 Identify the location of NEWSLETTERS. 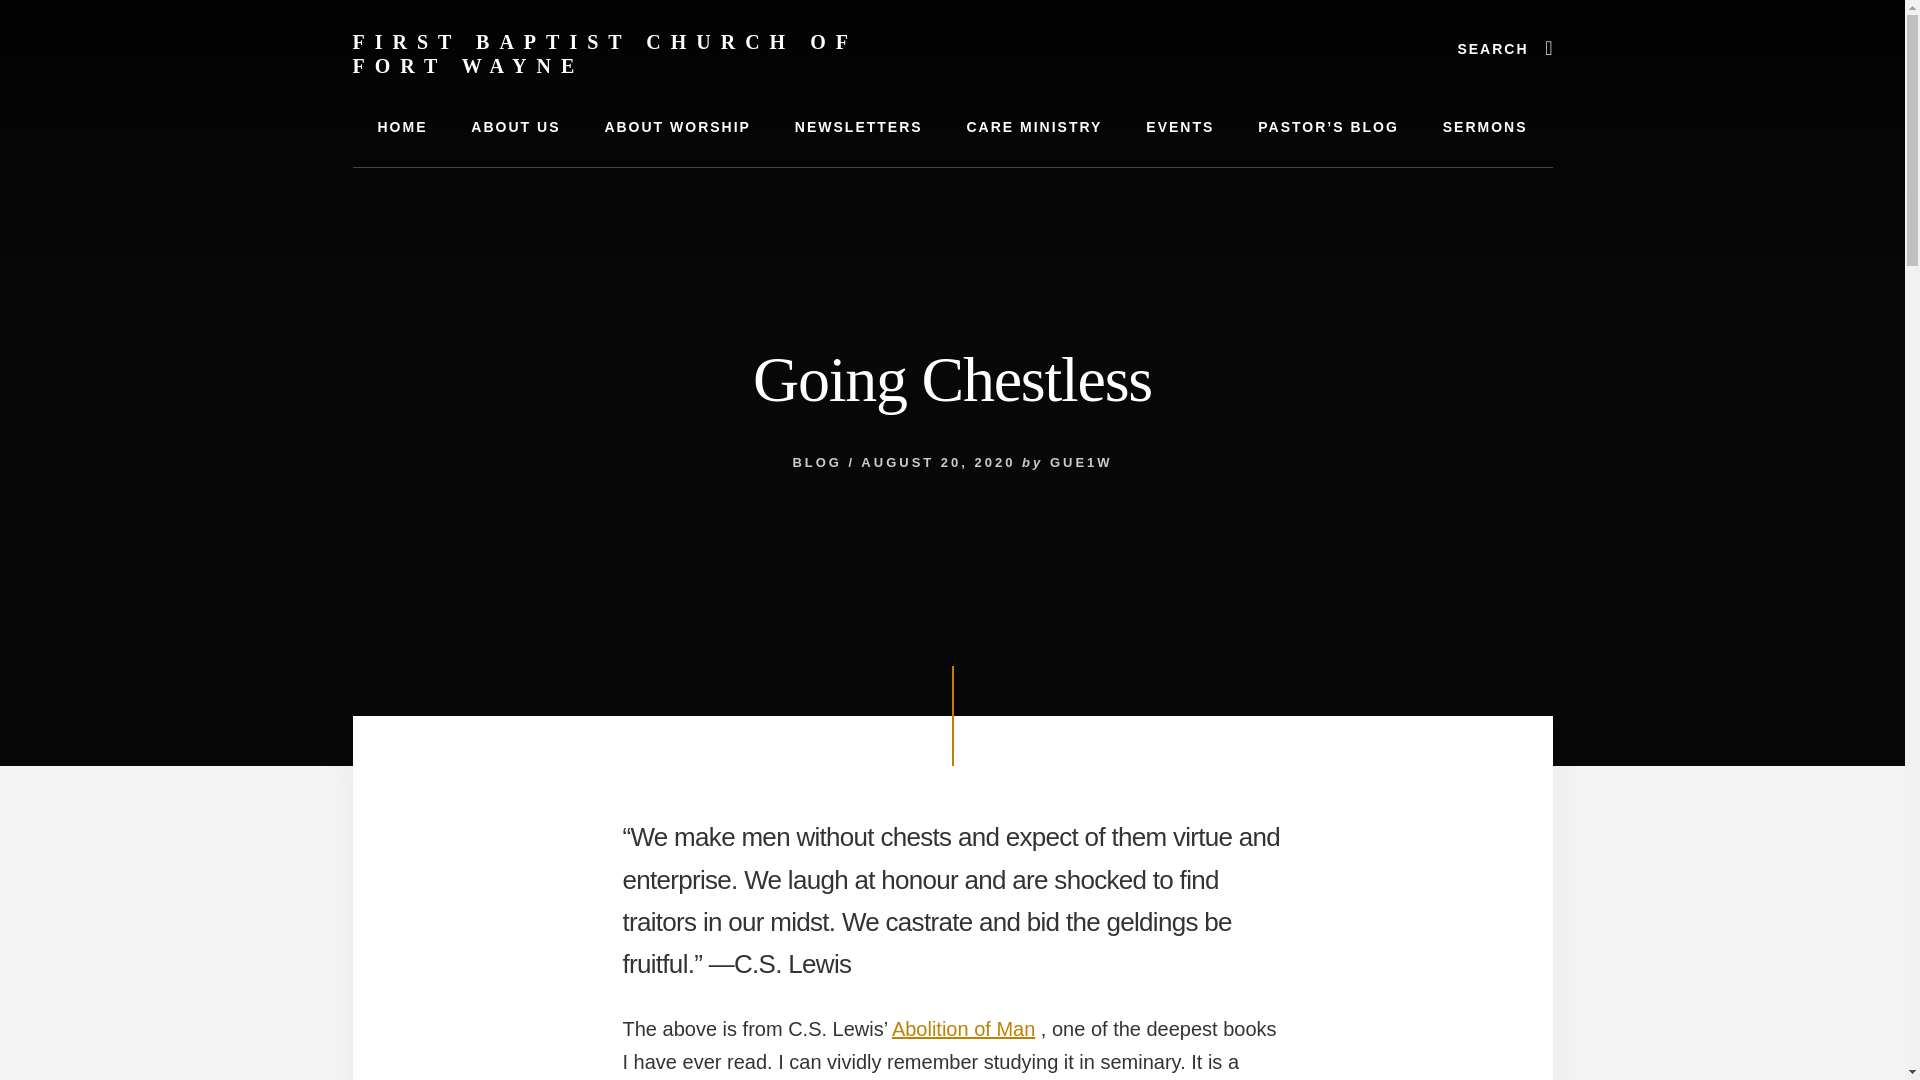
(858, 127).